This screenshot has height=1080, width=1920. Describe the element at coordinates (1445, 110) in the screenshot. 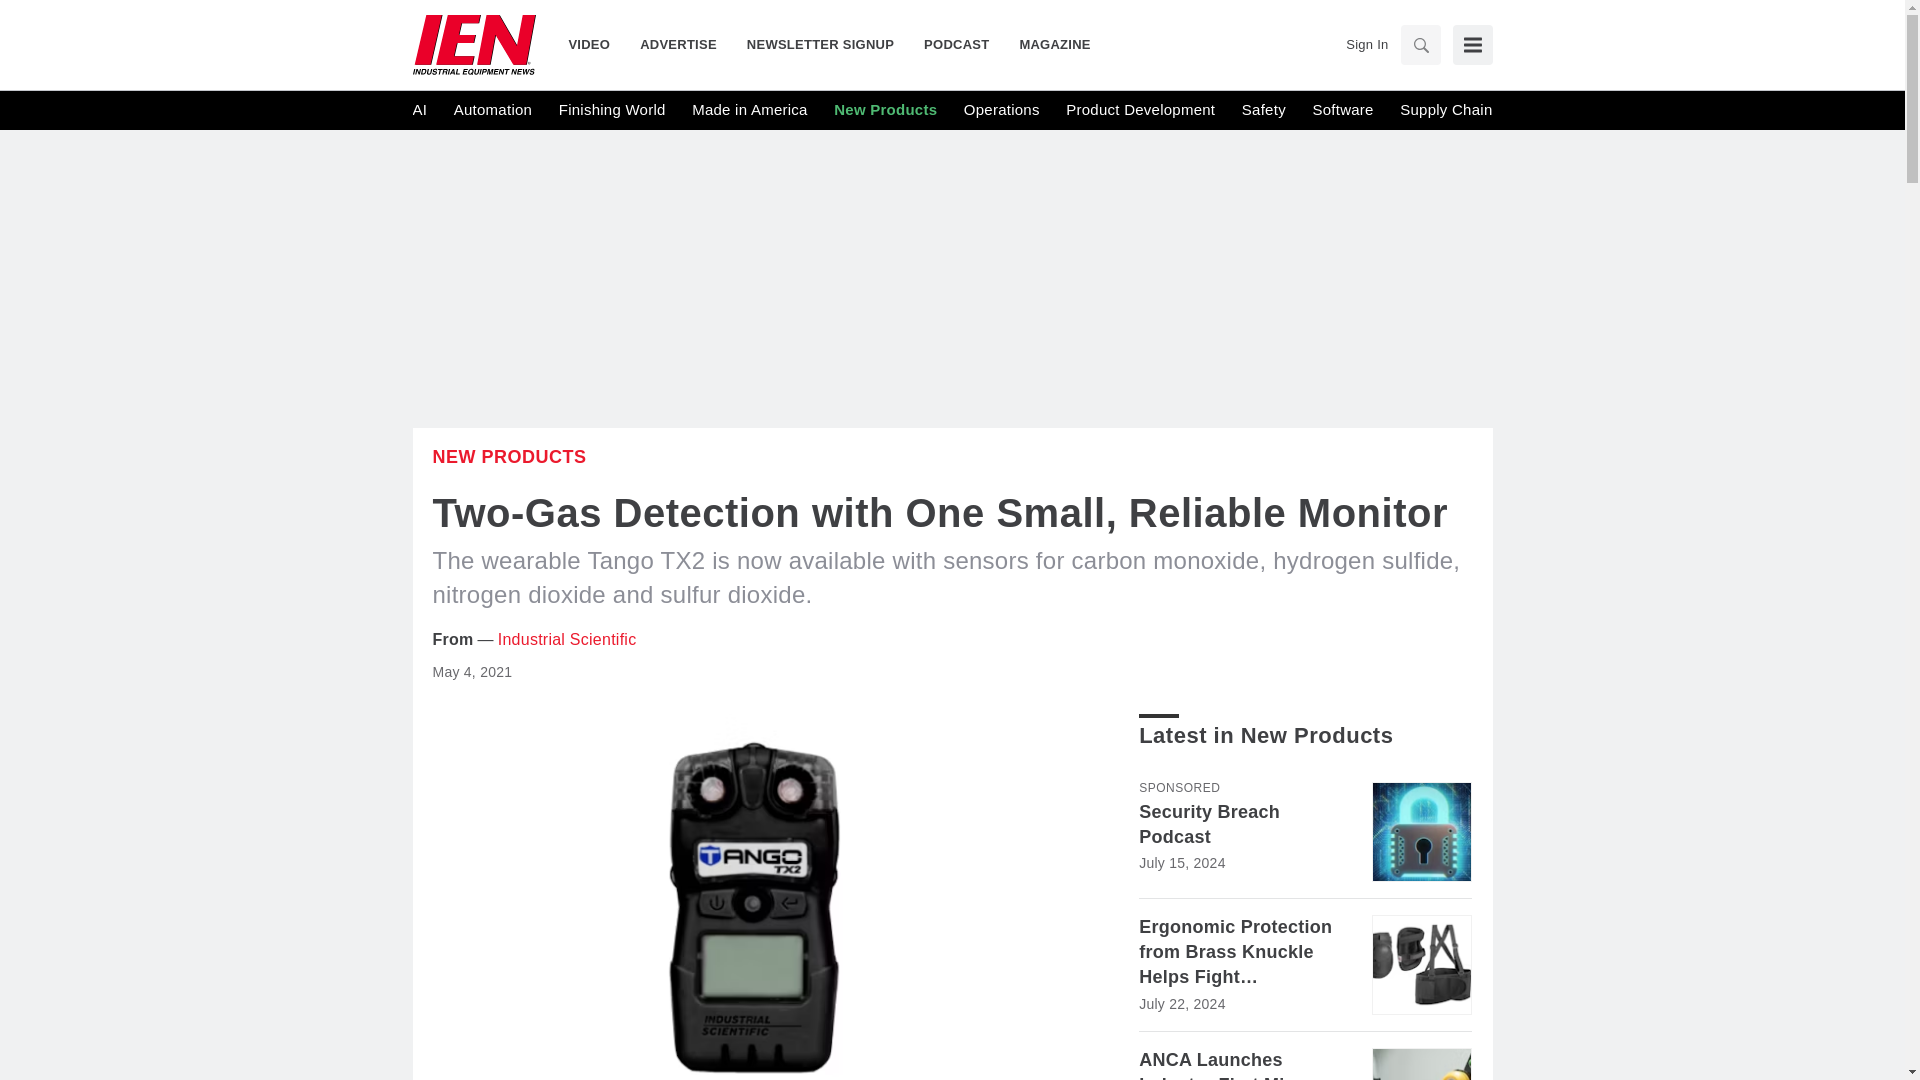

I see `Supply Chain` at that location.